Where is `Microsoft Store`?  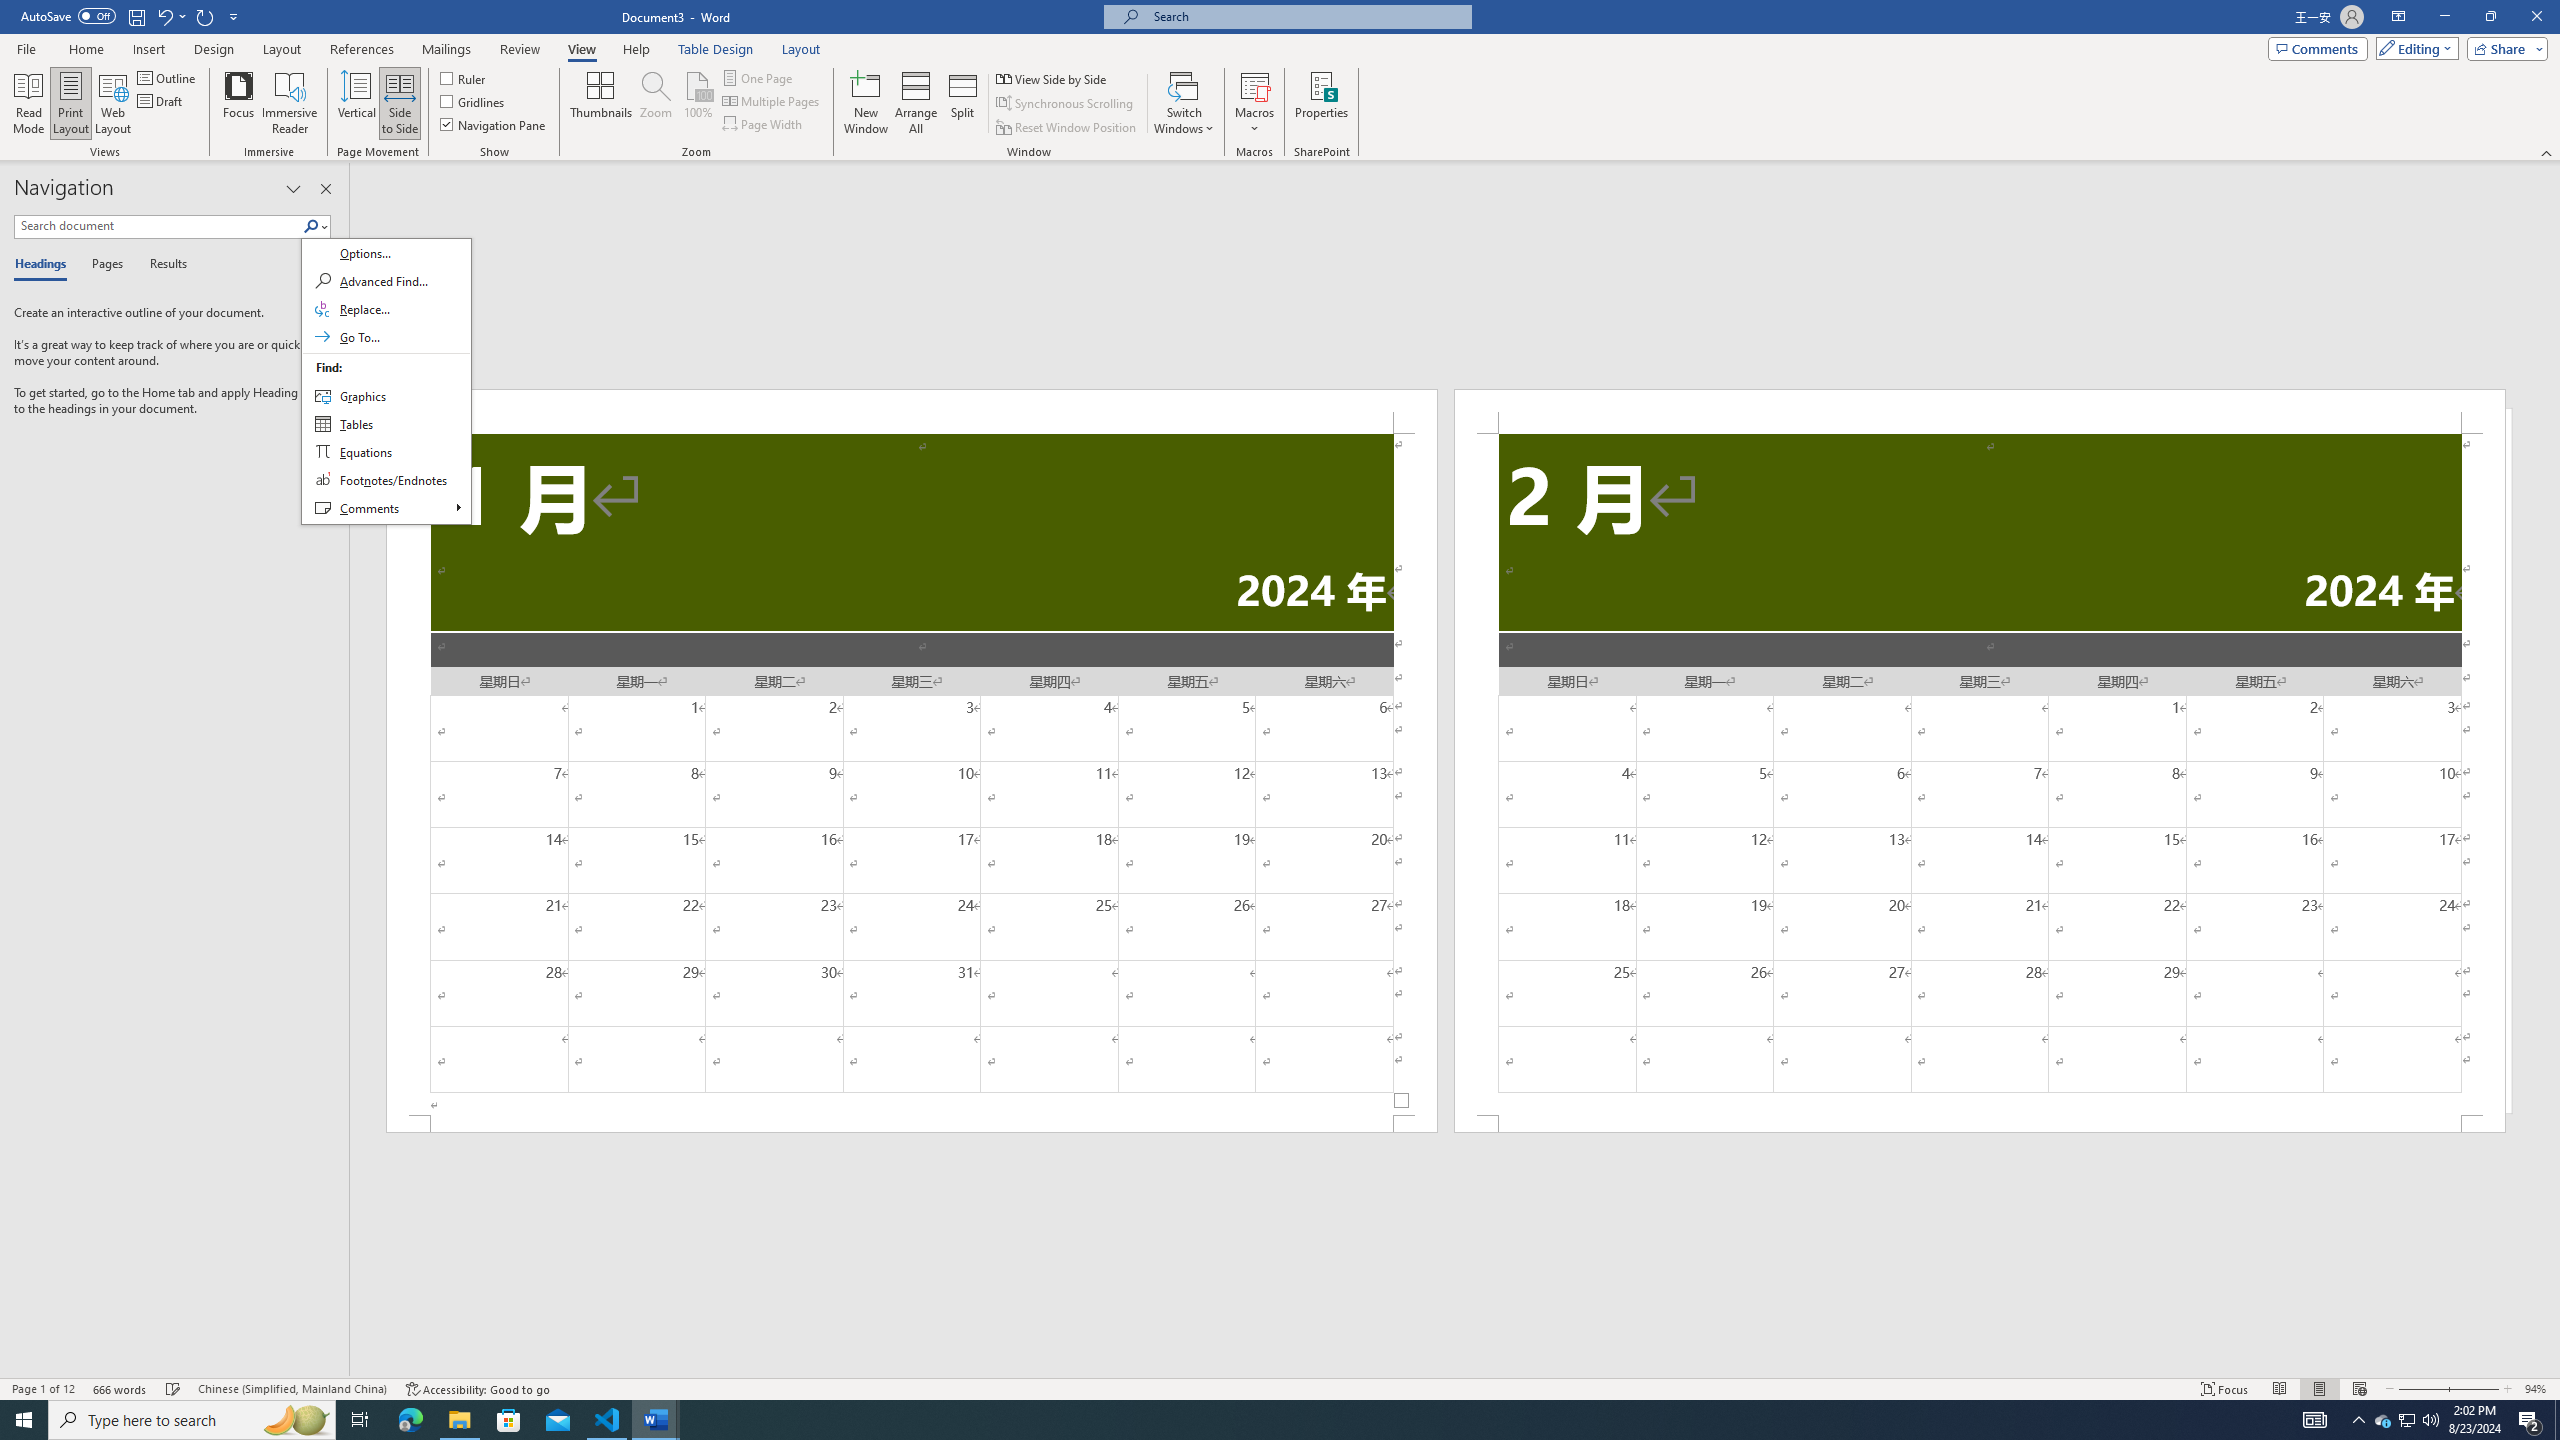 Microsoft Store is located at coordinates (509, 1420).